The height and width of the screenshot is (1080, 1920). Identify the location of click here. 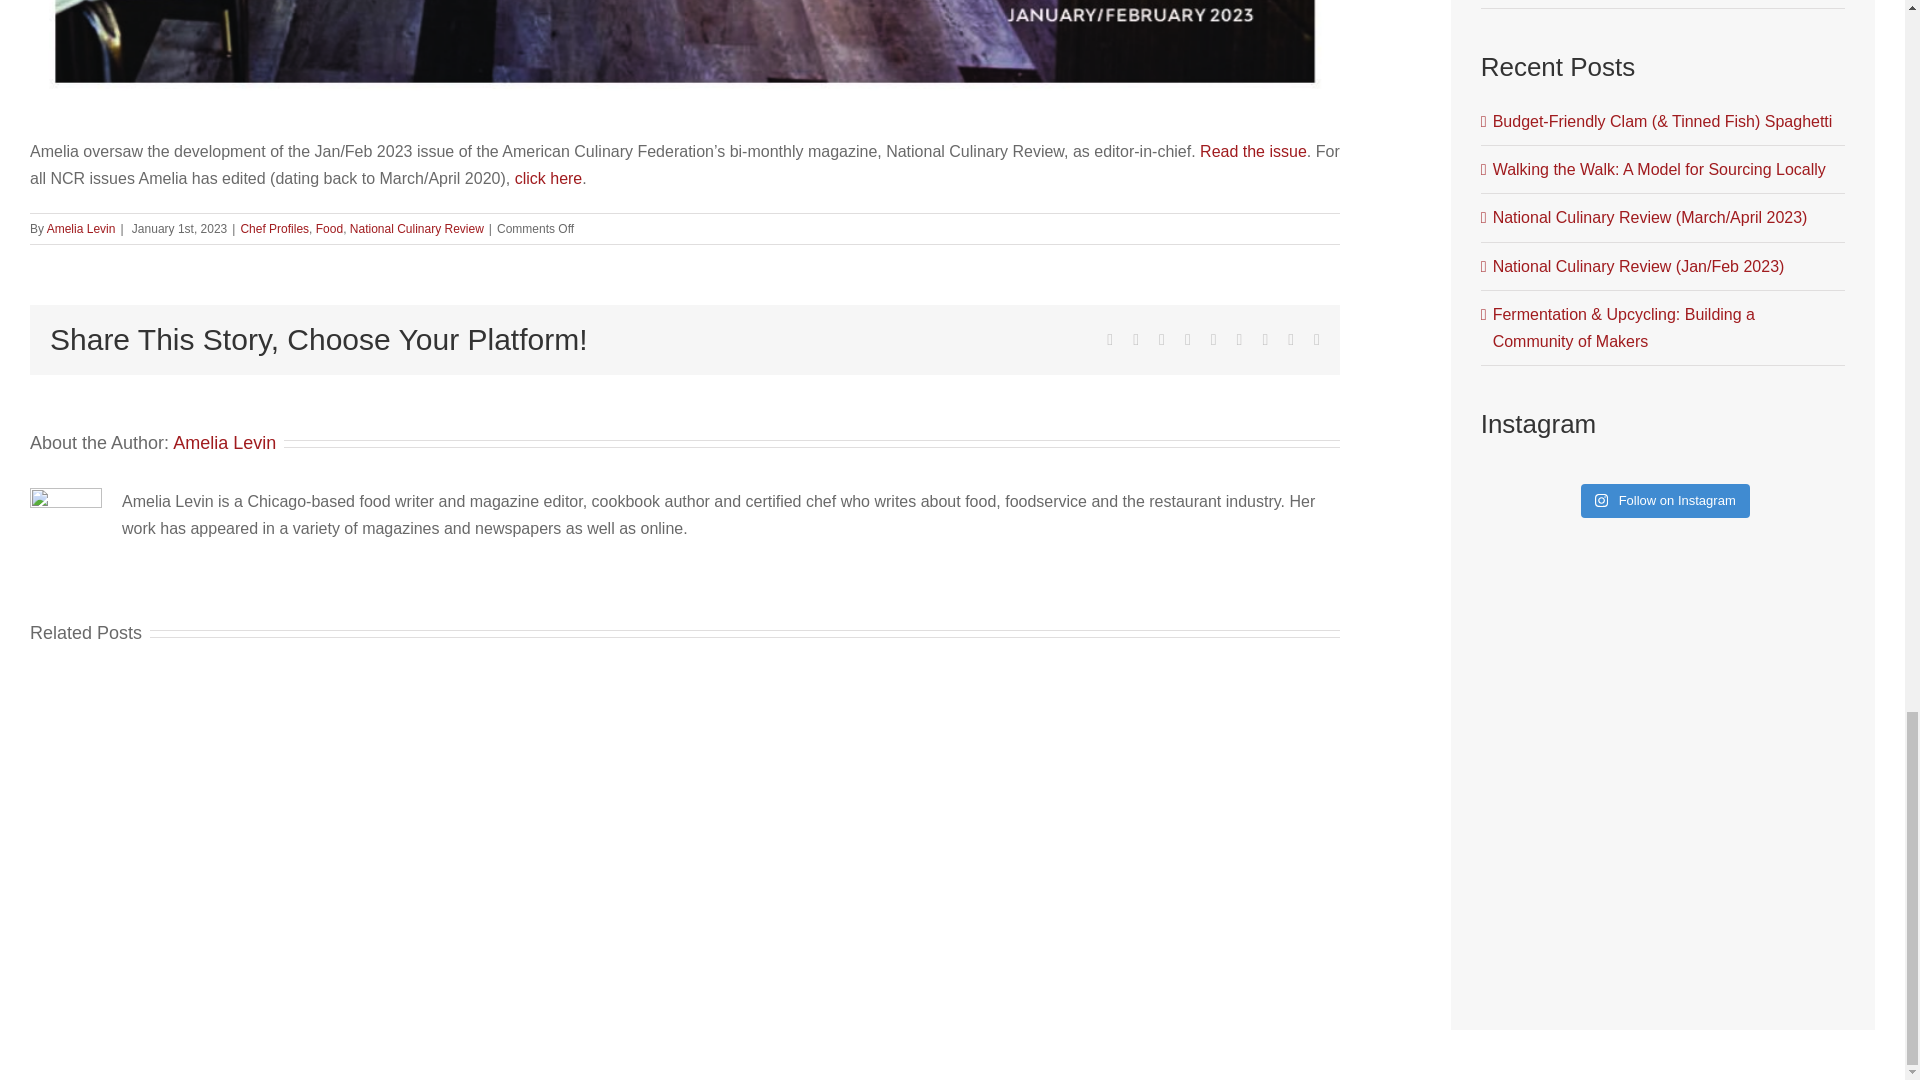
(548, 178).